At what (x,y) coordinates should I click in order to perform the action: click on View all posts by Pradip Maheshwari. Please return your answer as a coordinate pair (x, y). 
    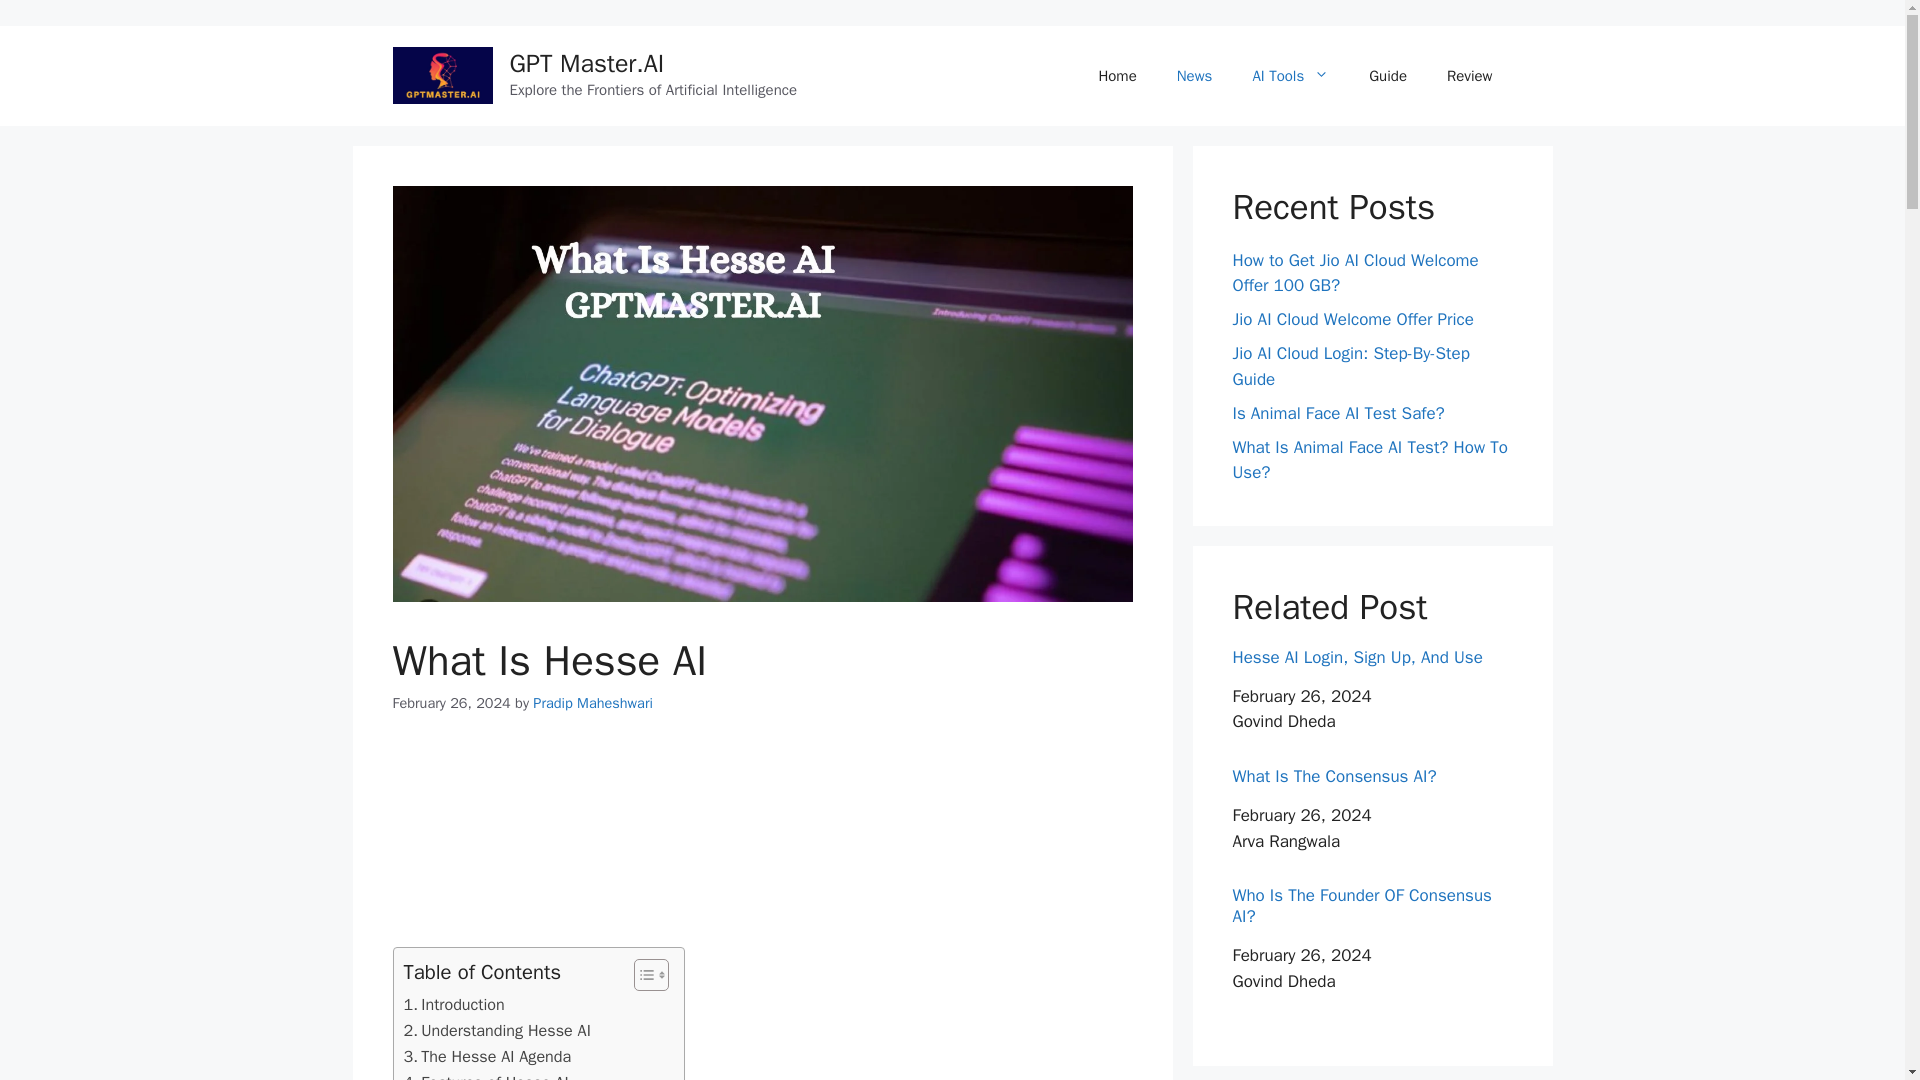
    Looking at the image, I should click on (592, 702).